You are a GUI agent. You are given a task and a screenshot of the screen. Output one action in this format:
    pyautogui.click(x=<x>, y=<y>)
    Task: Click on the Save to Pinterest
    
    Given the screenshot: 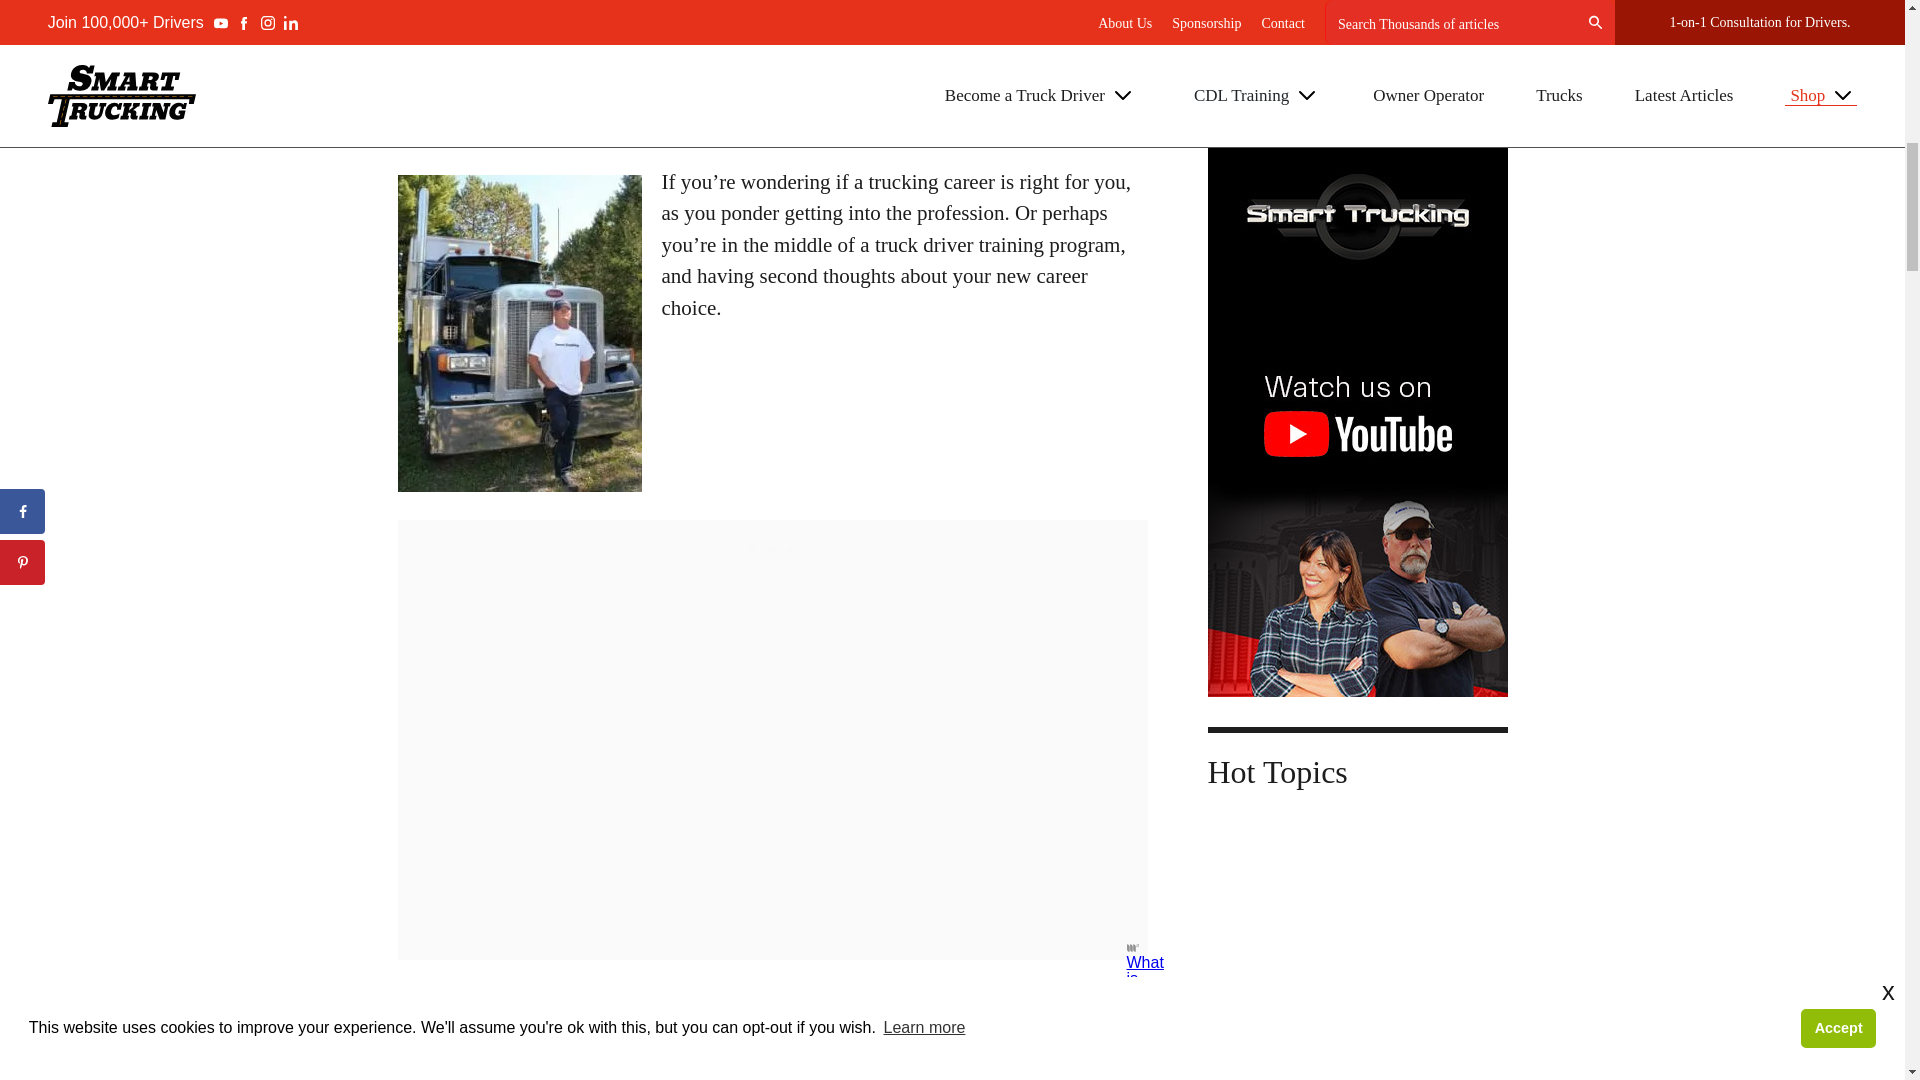 What is the action you would take?
    pyautogui.click(x=676, y=117)
    